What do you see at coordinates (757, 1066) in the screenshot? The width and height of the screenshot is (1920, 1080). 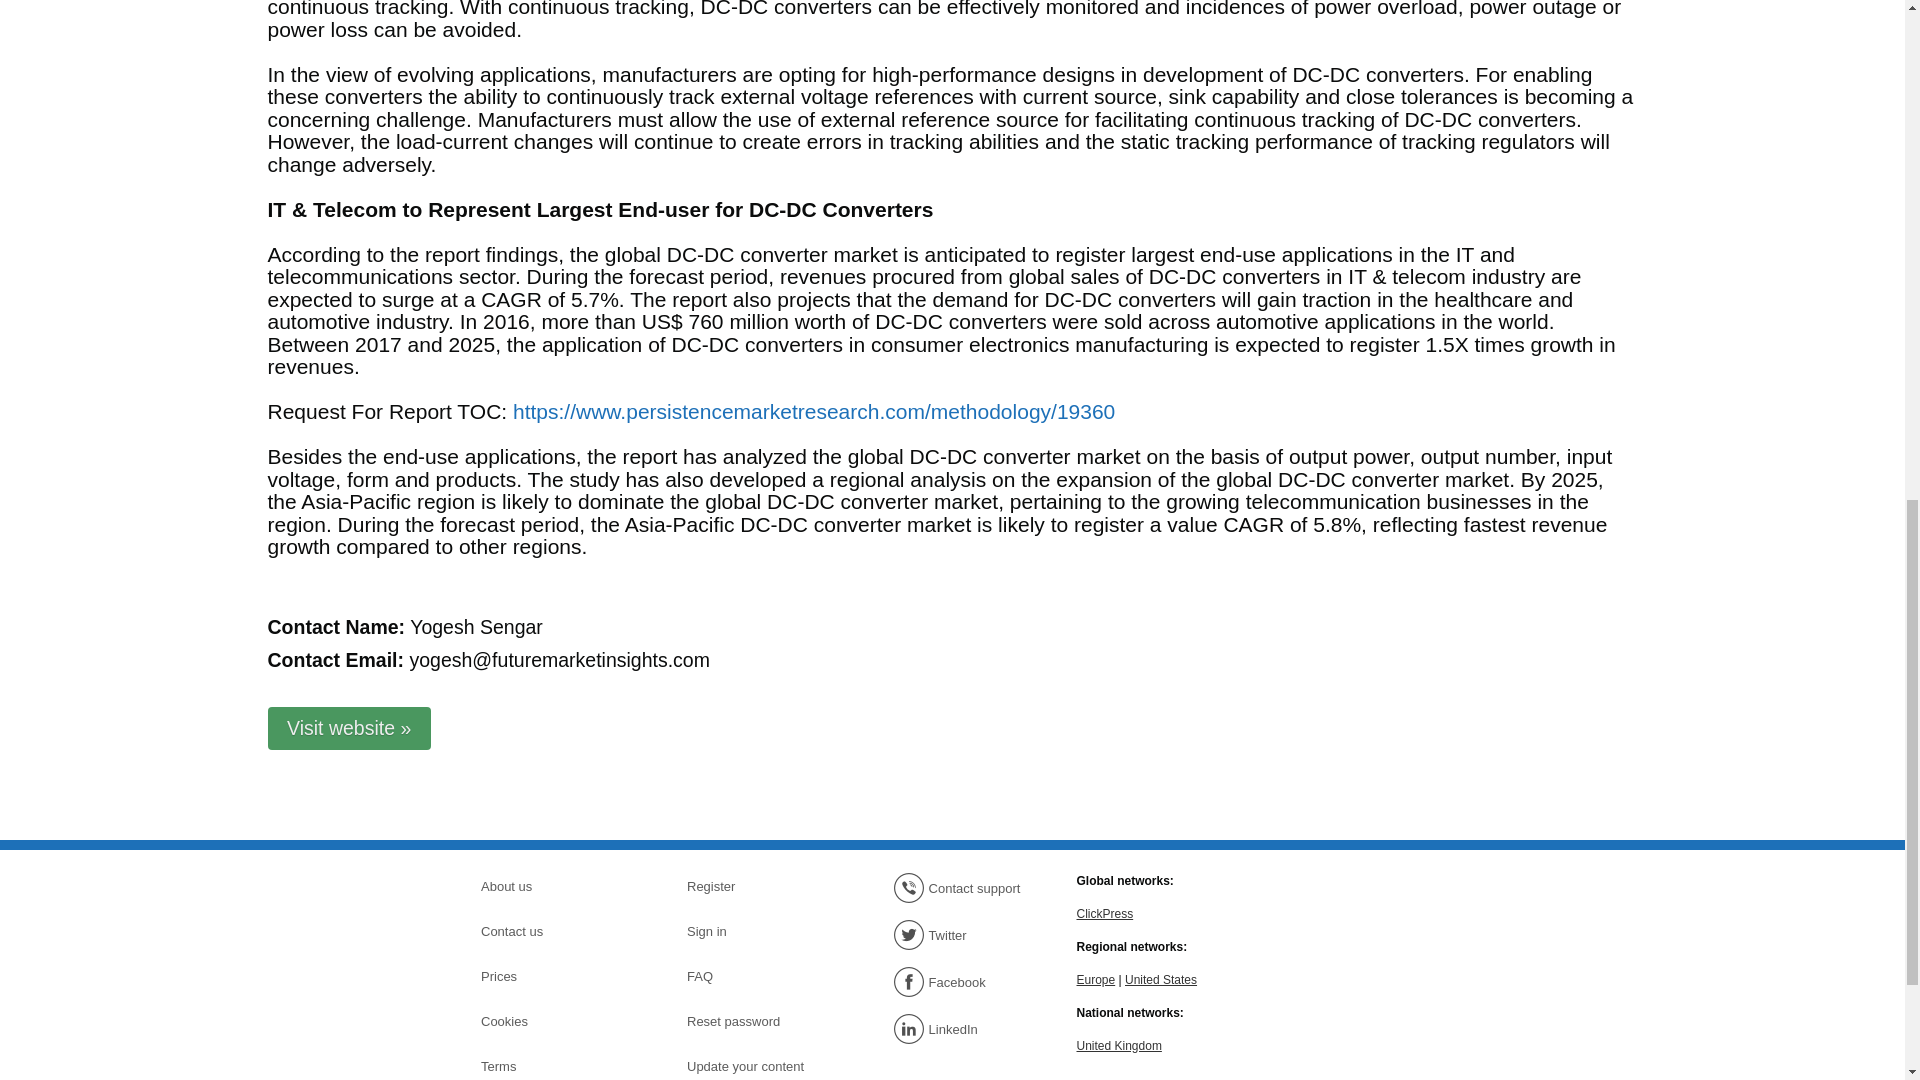 I see `Update your content` at bounding box center [757, 1066].